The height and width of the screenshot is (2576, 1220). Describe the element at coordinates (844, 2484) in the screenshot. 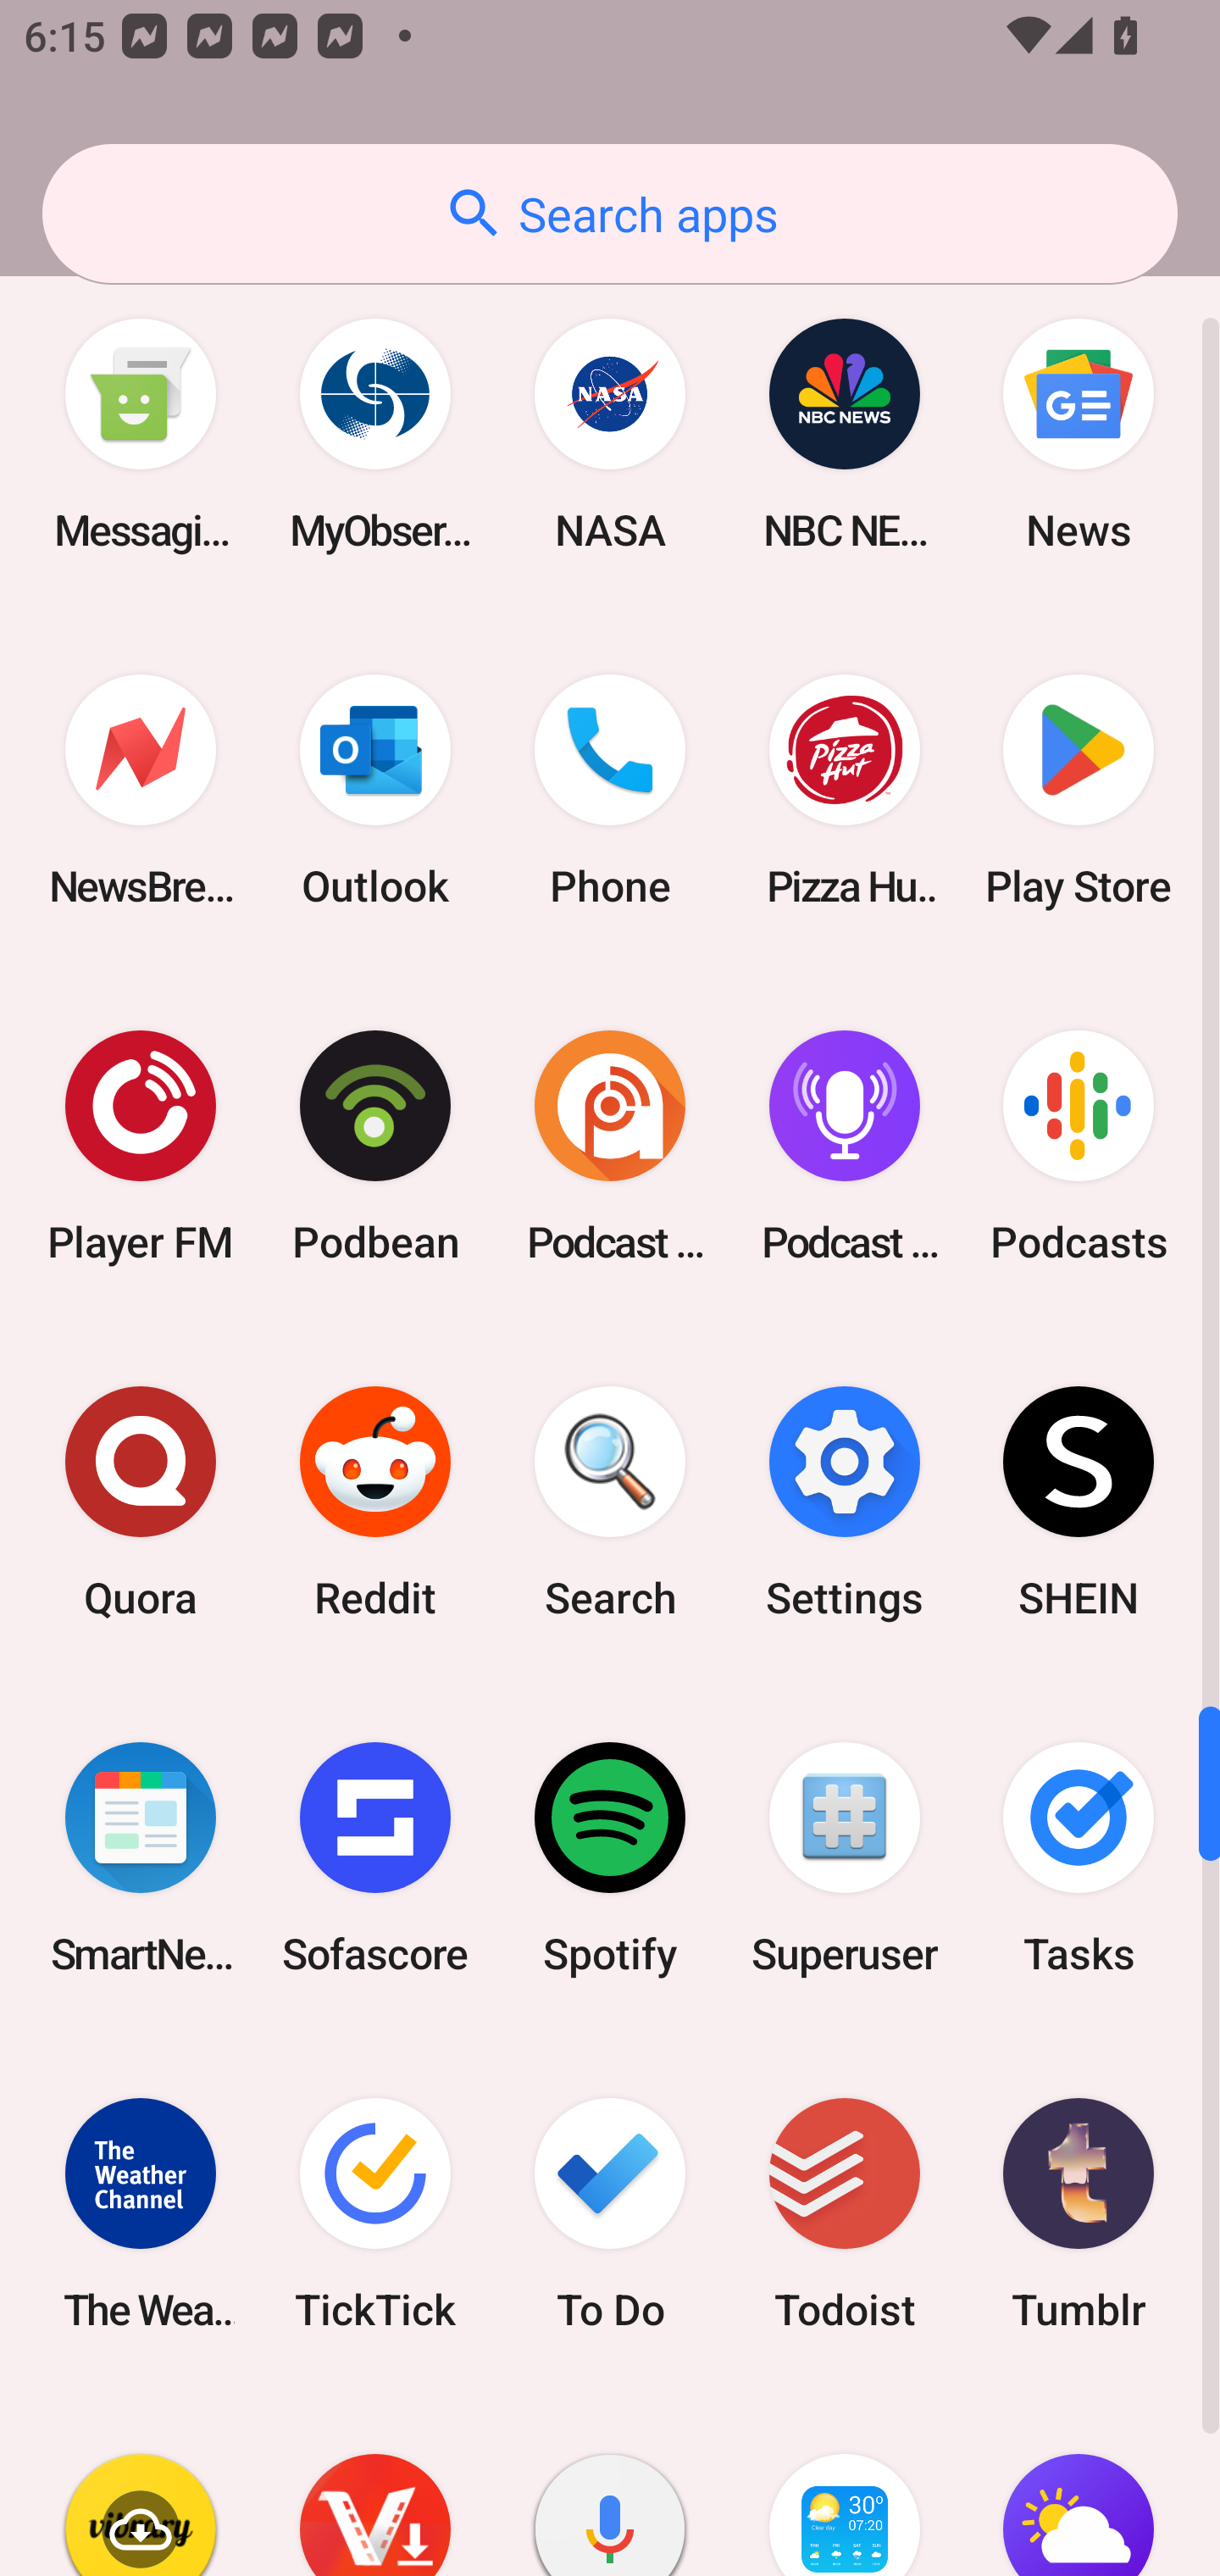

I see `Weather` at that location.